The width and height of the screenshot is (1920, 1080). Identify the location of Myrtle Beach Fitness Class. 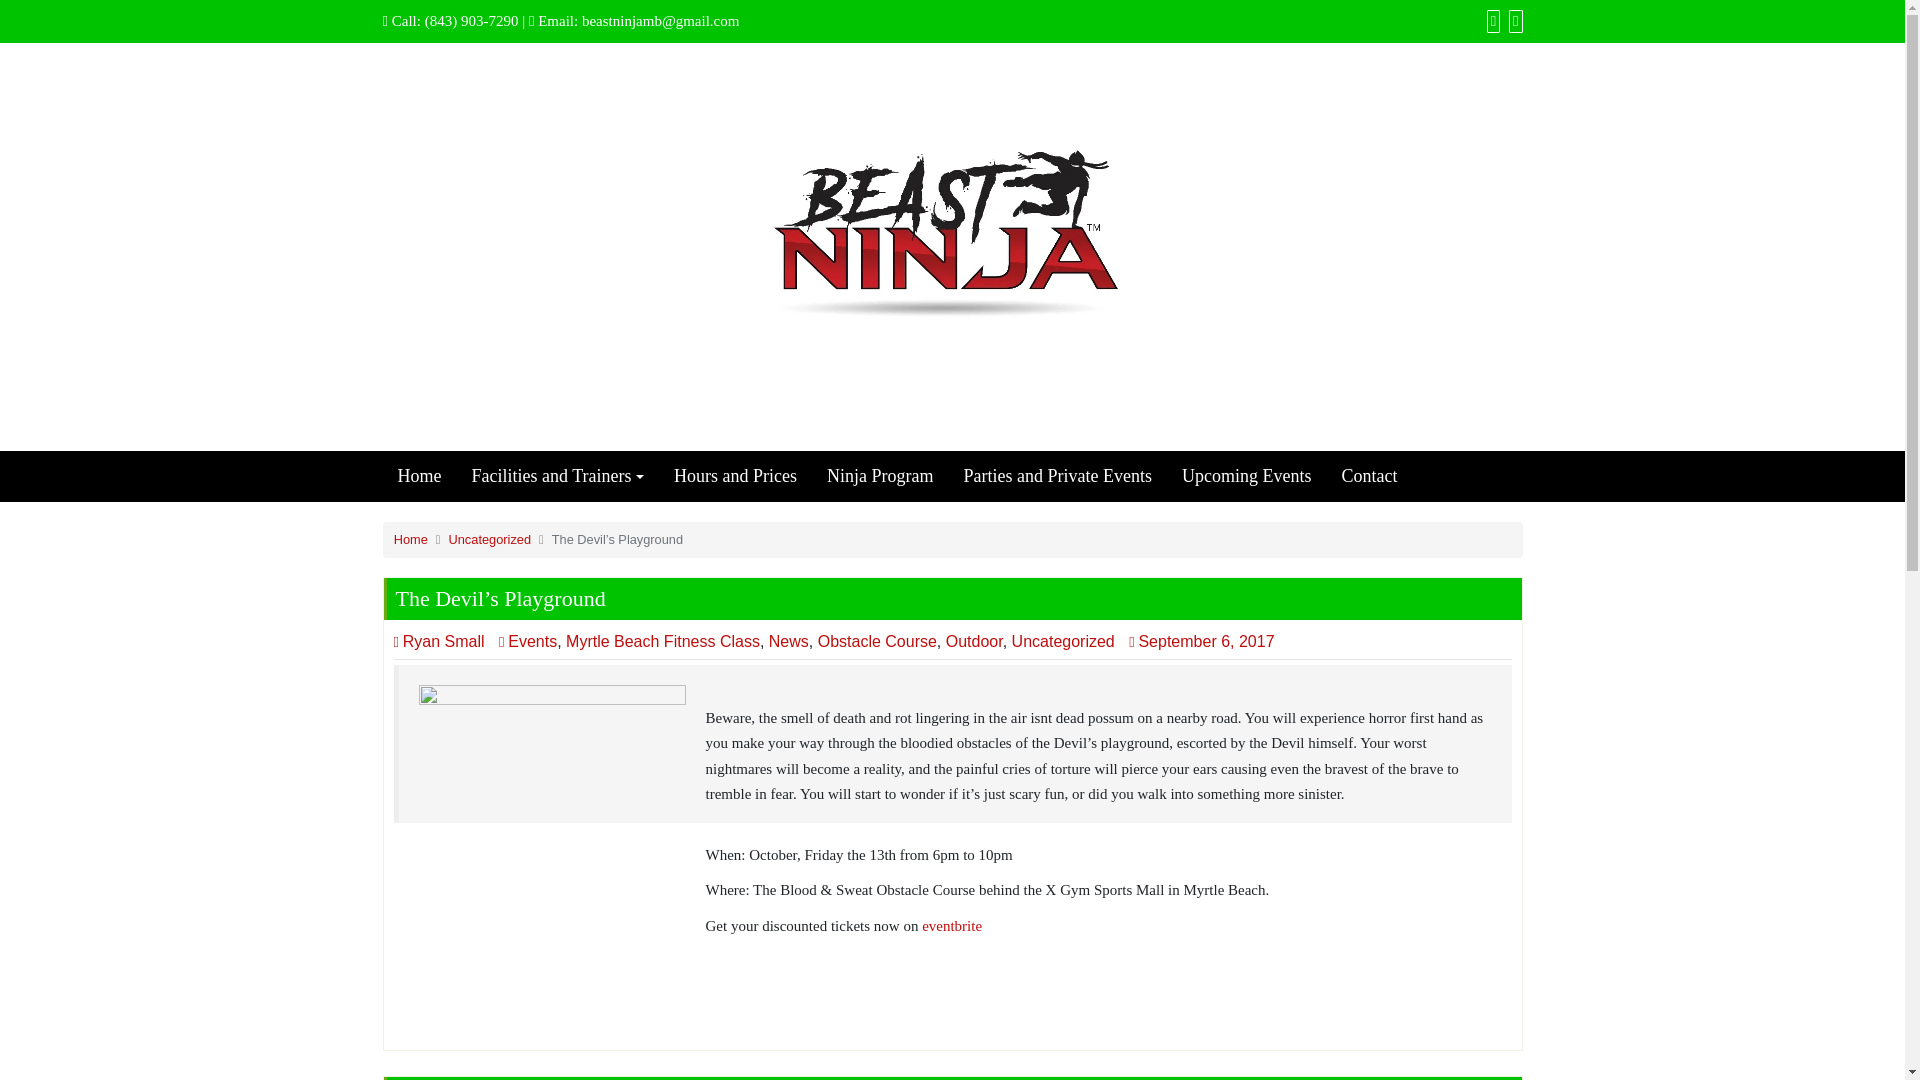
(663, 641).